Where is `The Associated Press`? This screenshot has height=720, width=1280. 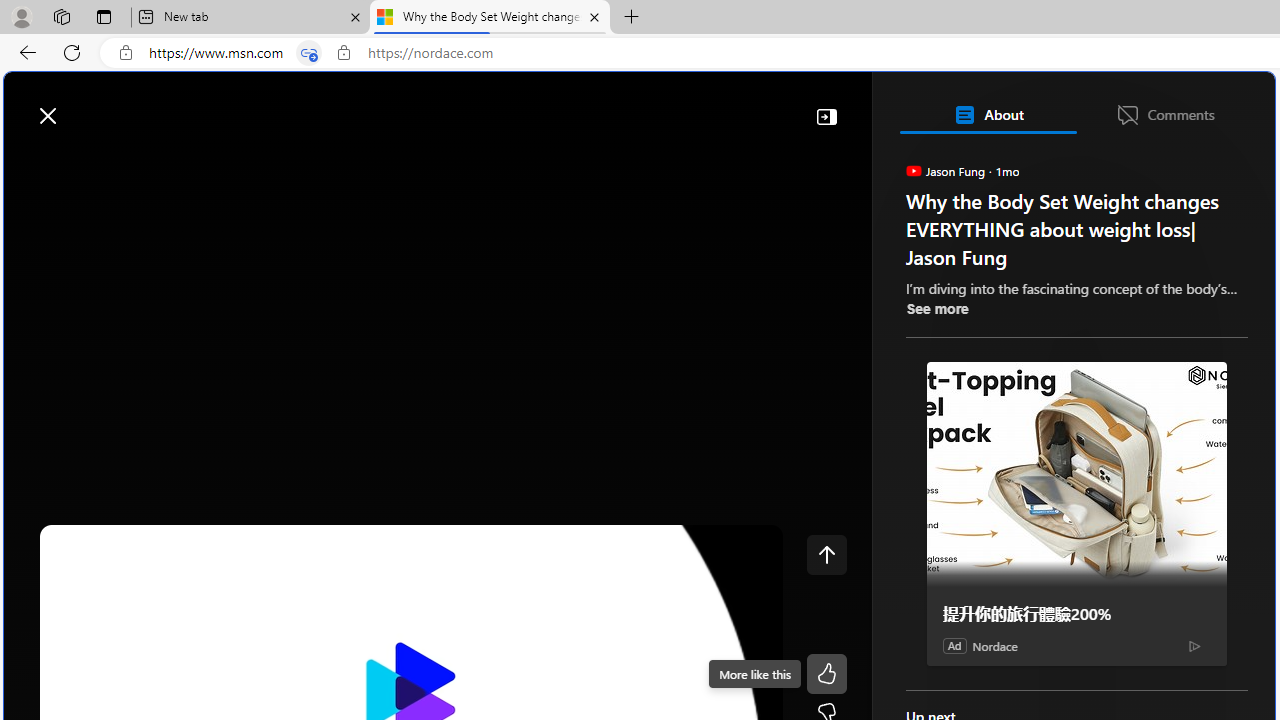 The Associated Press is located at coordinates (974, 645).